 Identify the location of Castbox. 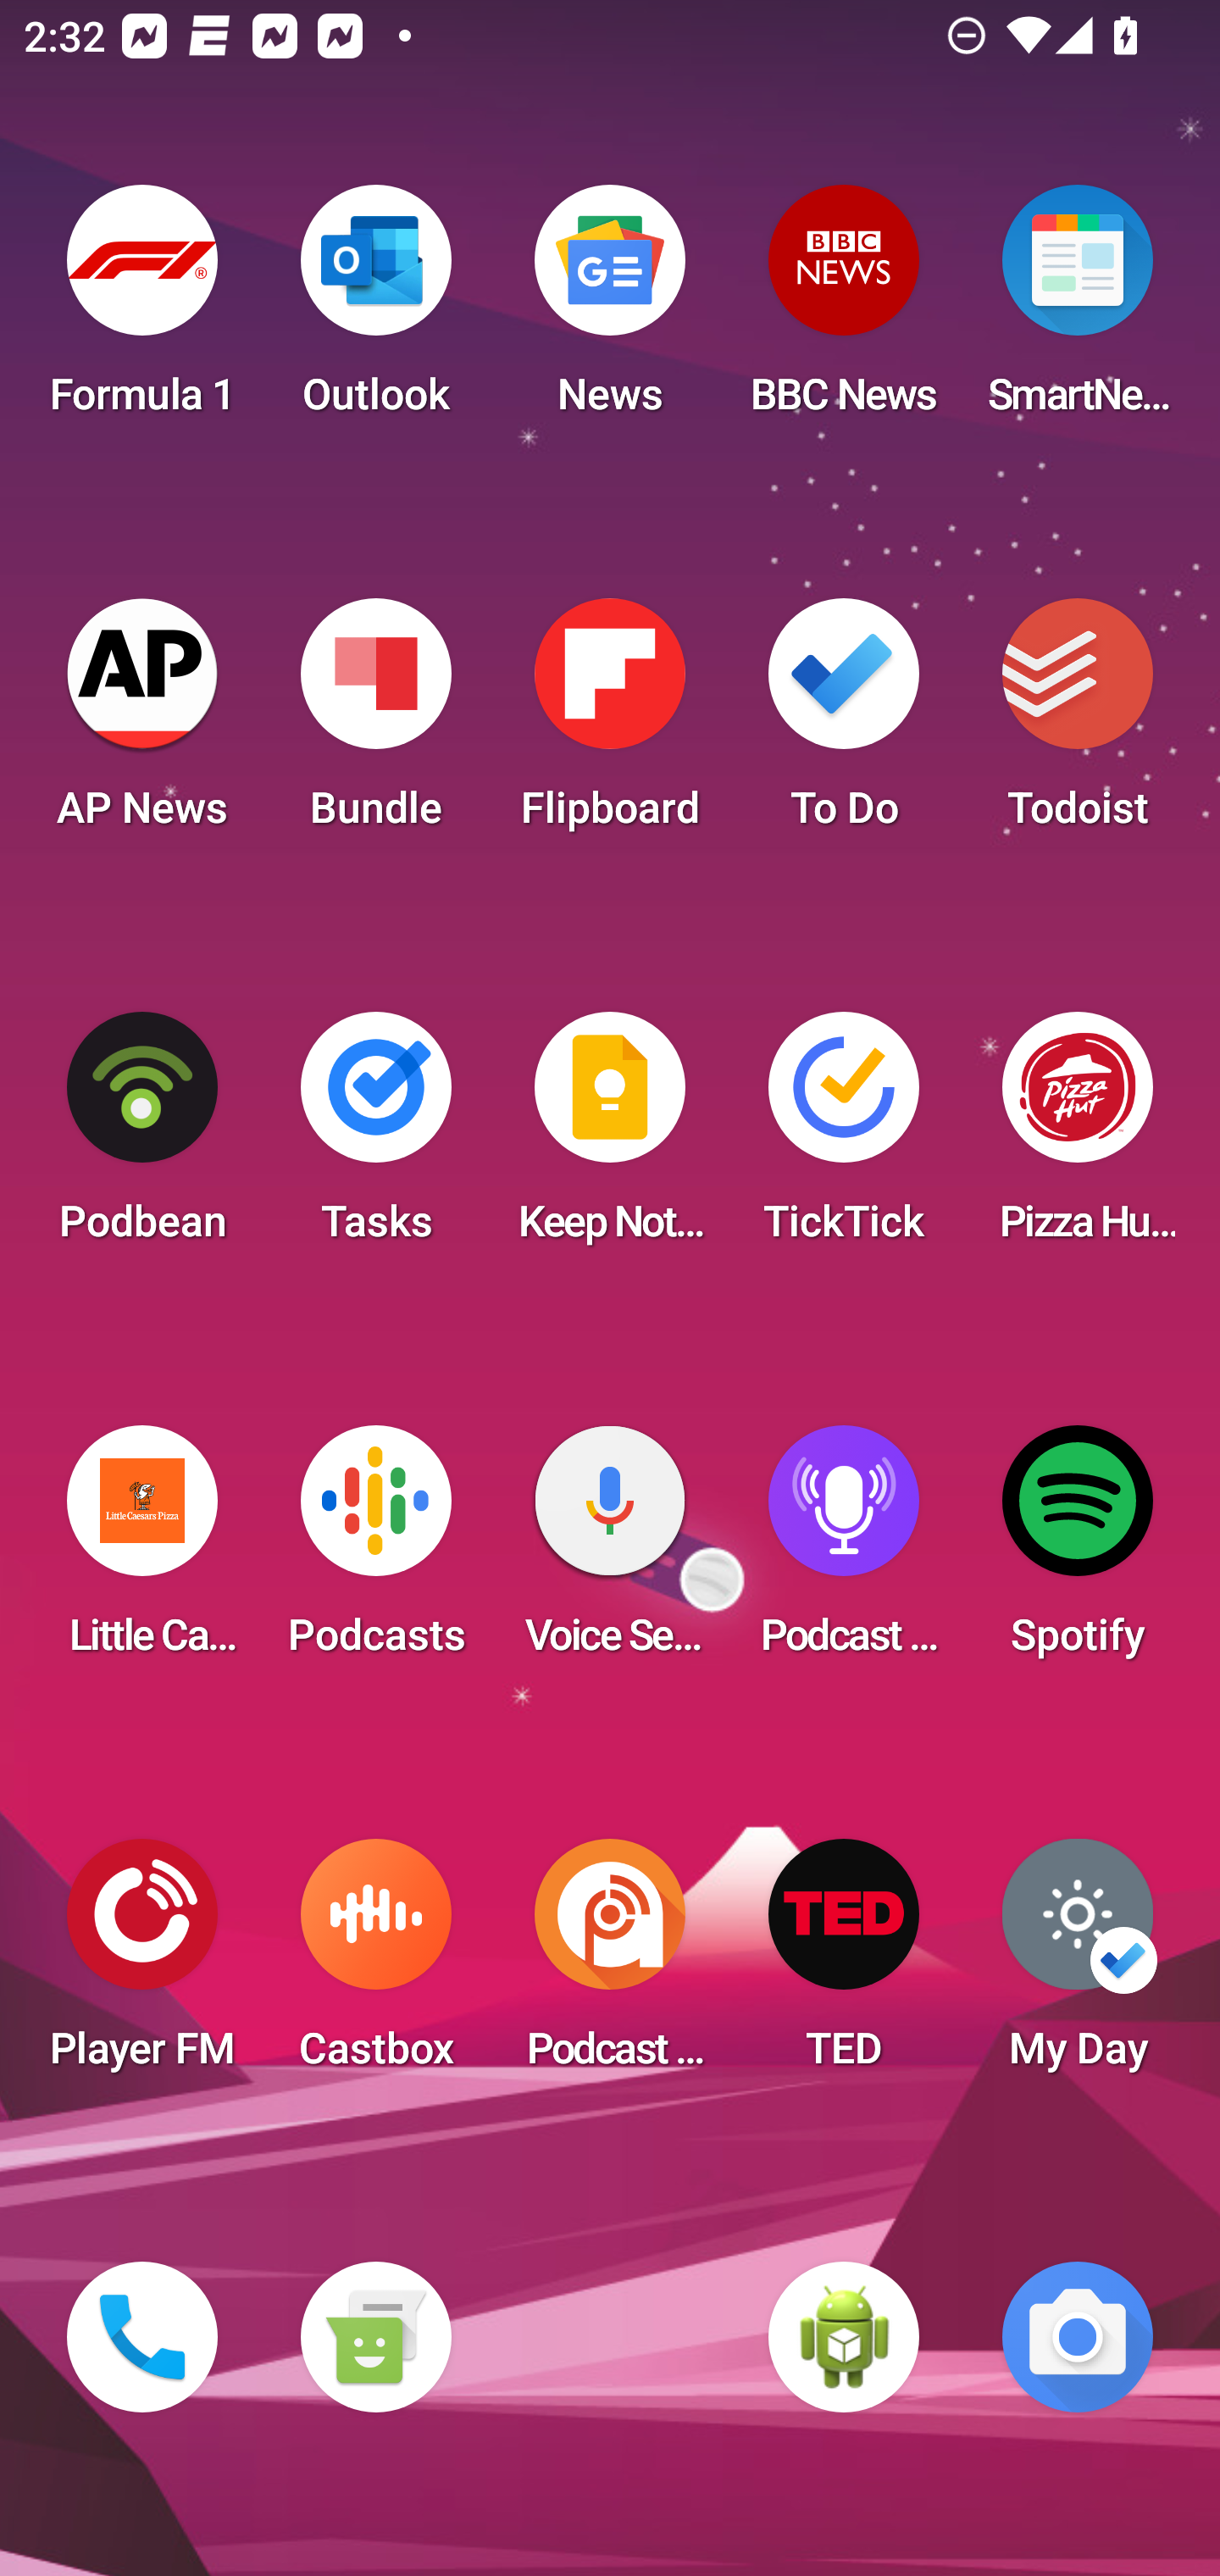
(375, 1964).